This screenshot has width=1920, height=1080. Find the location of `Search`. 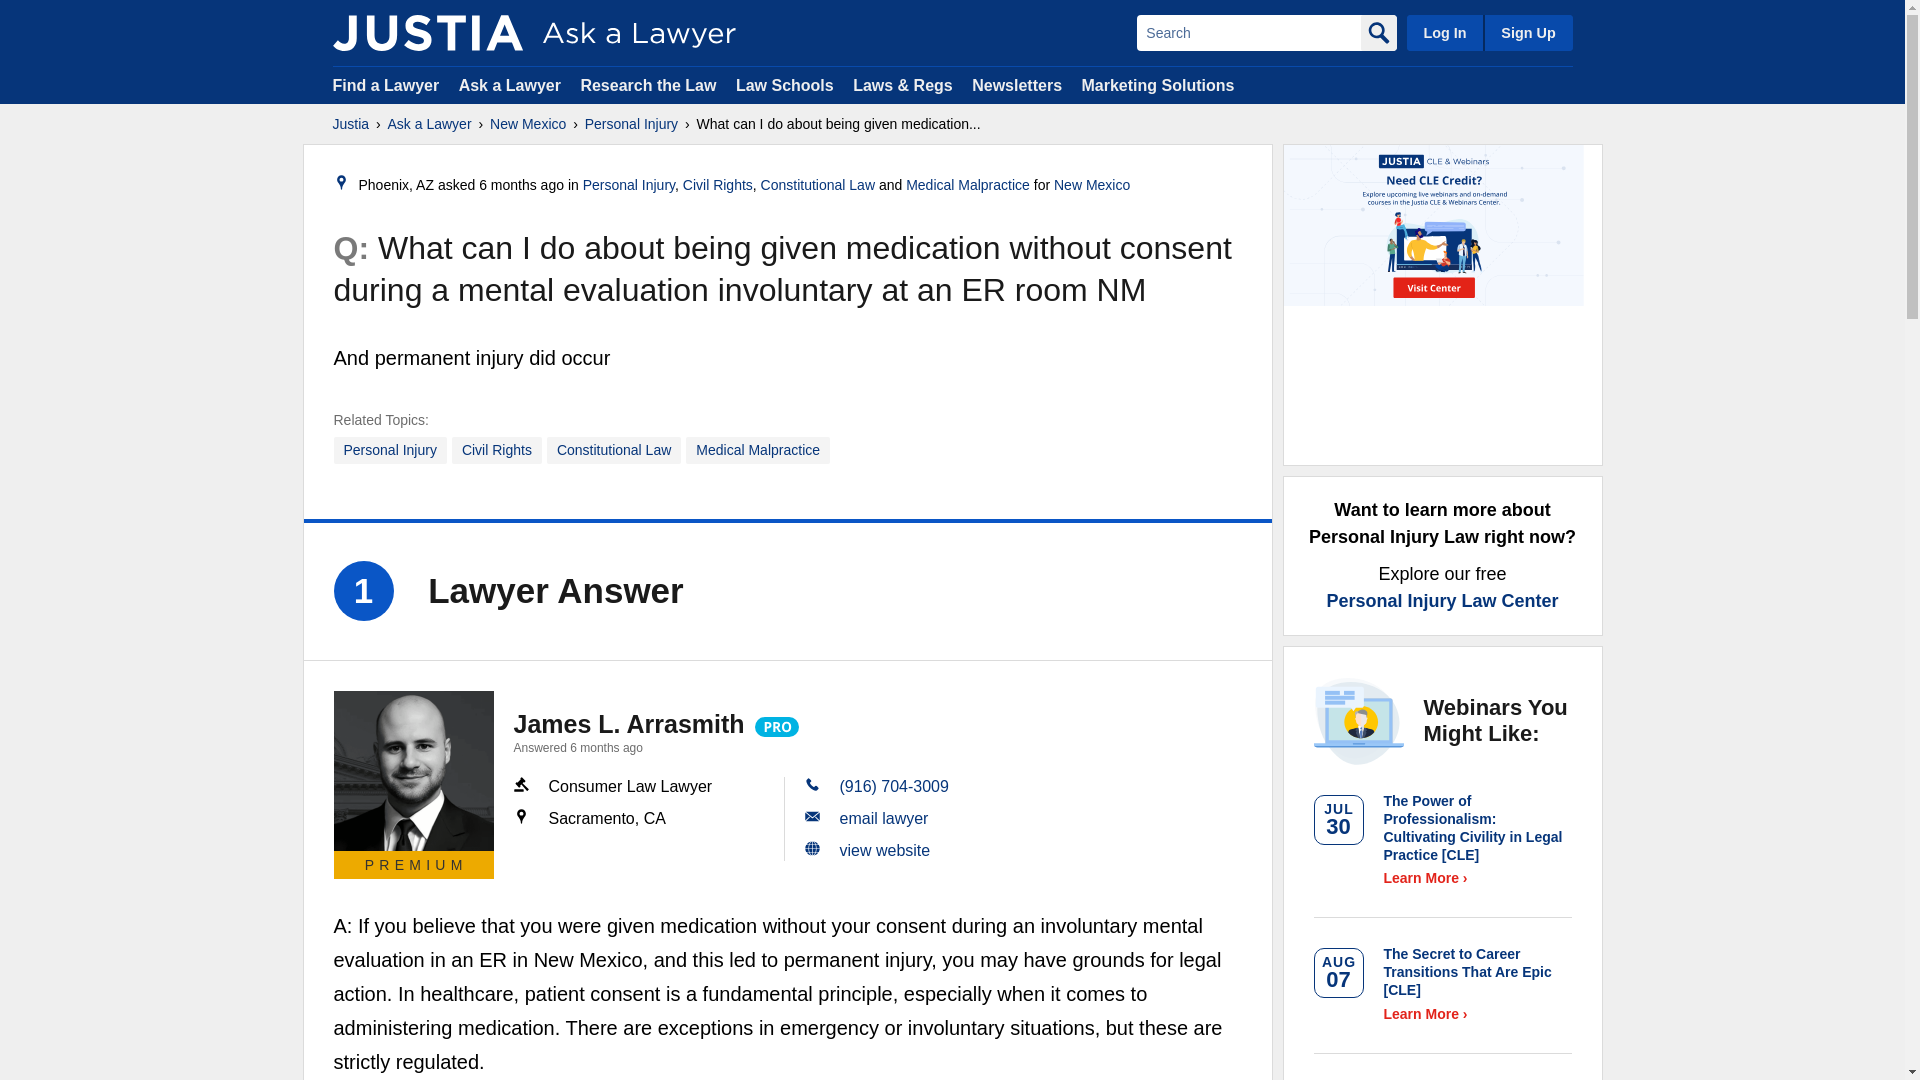

Search is located at coordinates (1248, 32).